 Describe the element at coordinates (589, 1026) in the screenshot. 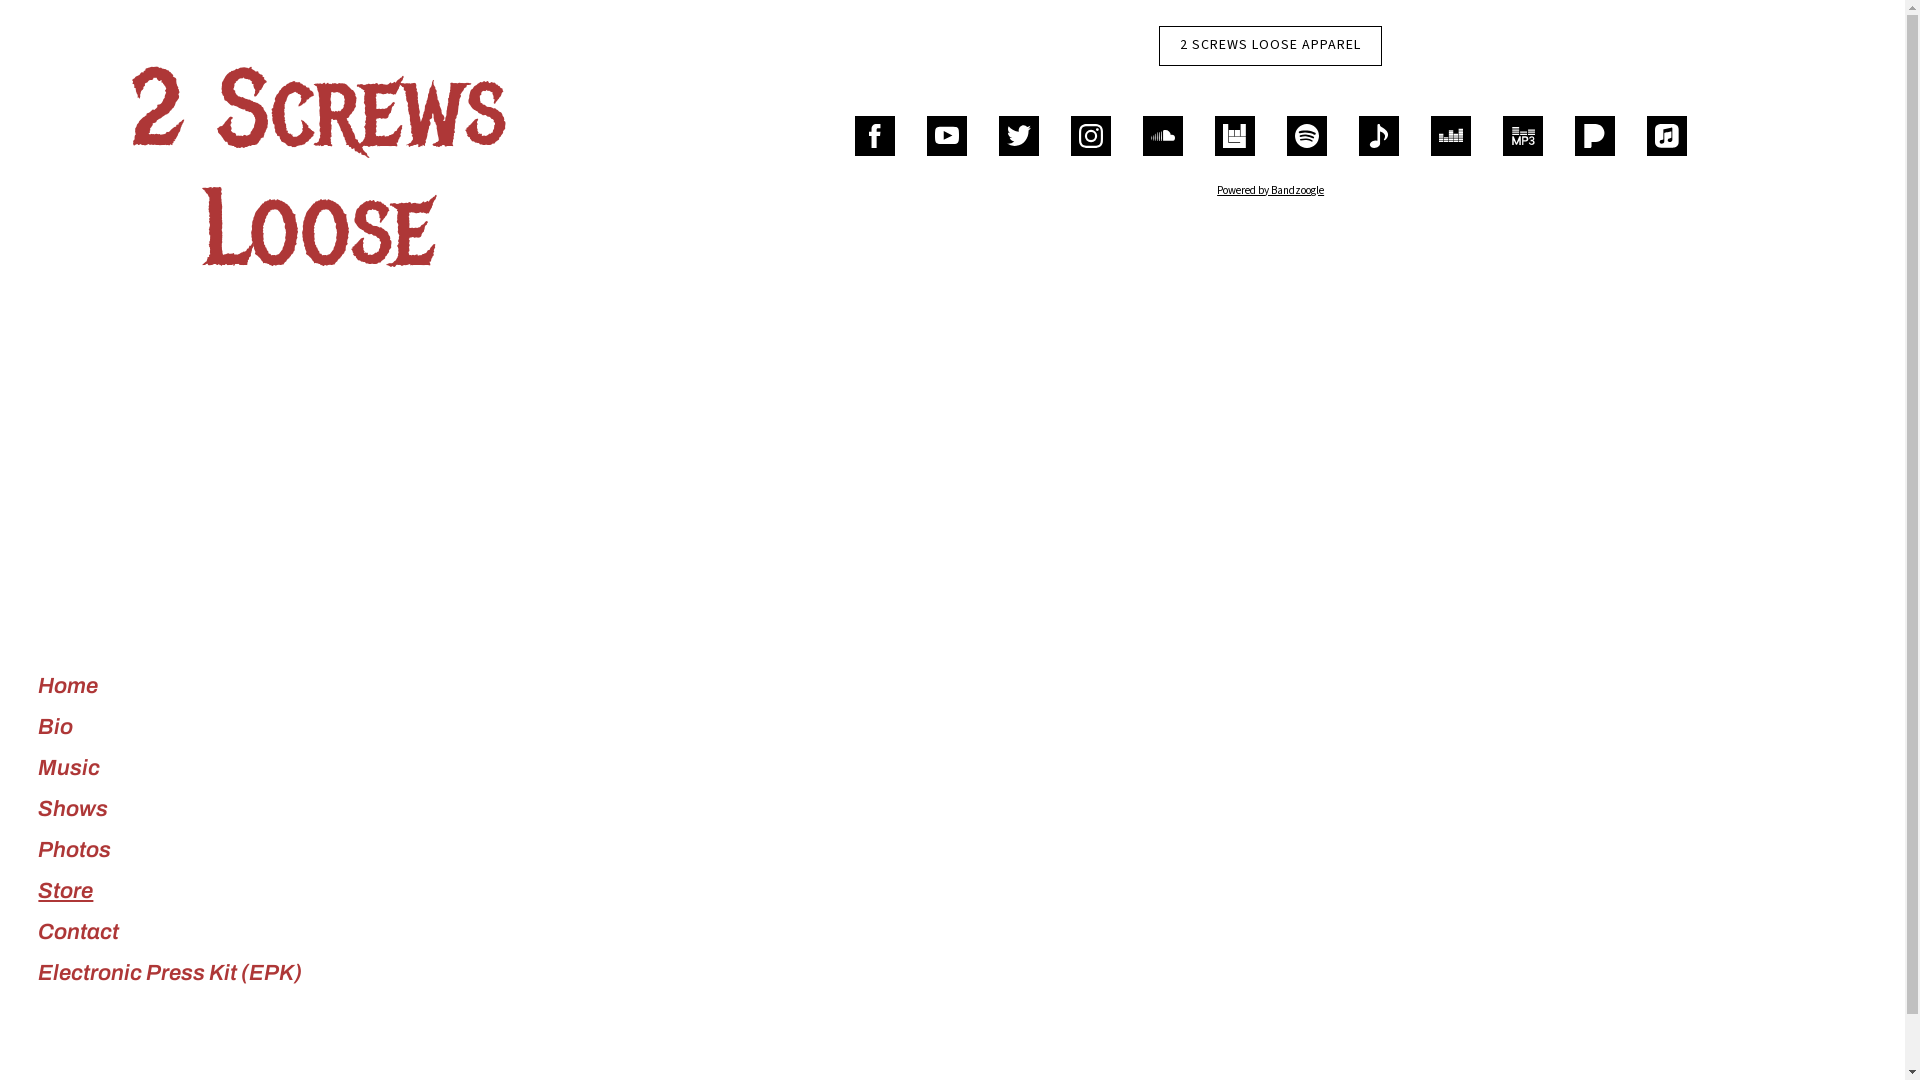

I see `Next track` at that location.